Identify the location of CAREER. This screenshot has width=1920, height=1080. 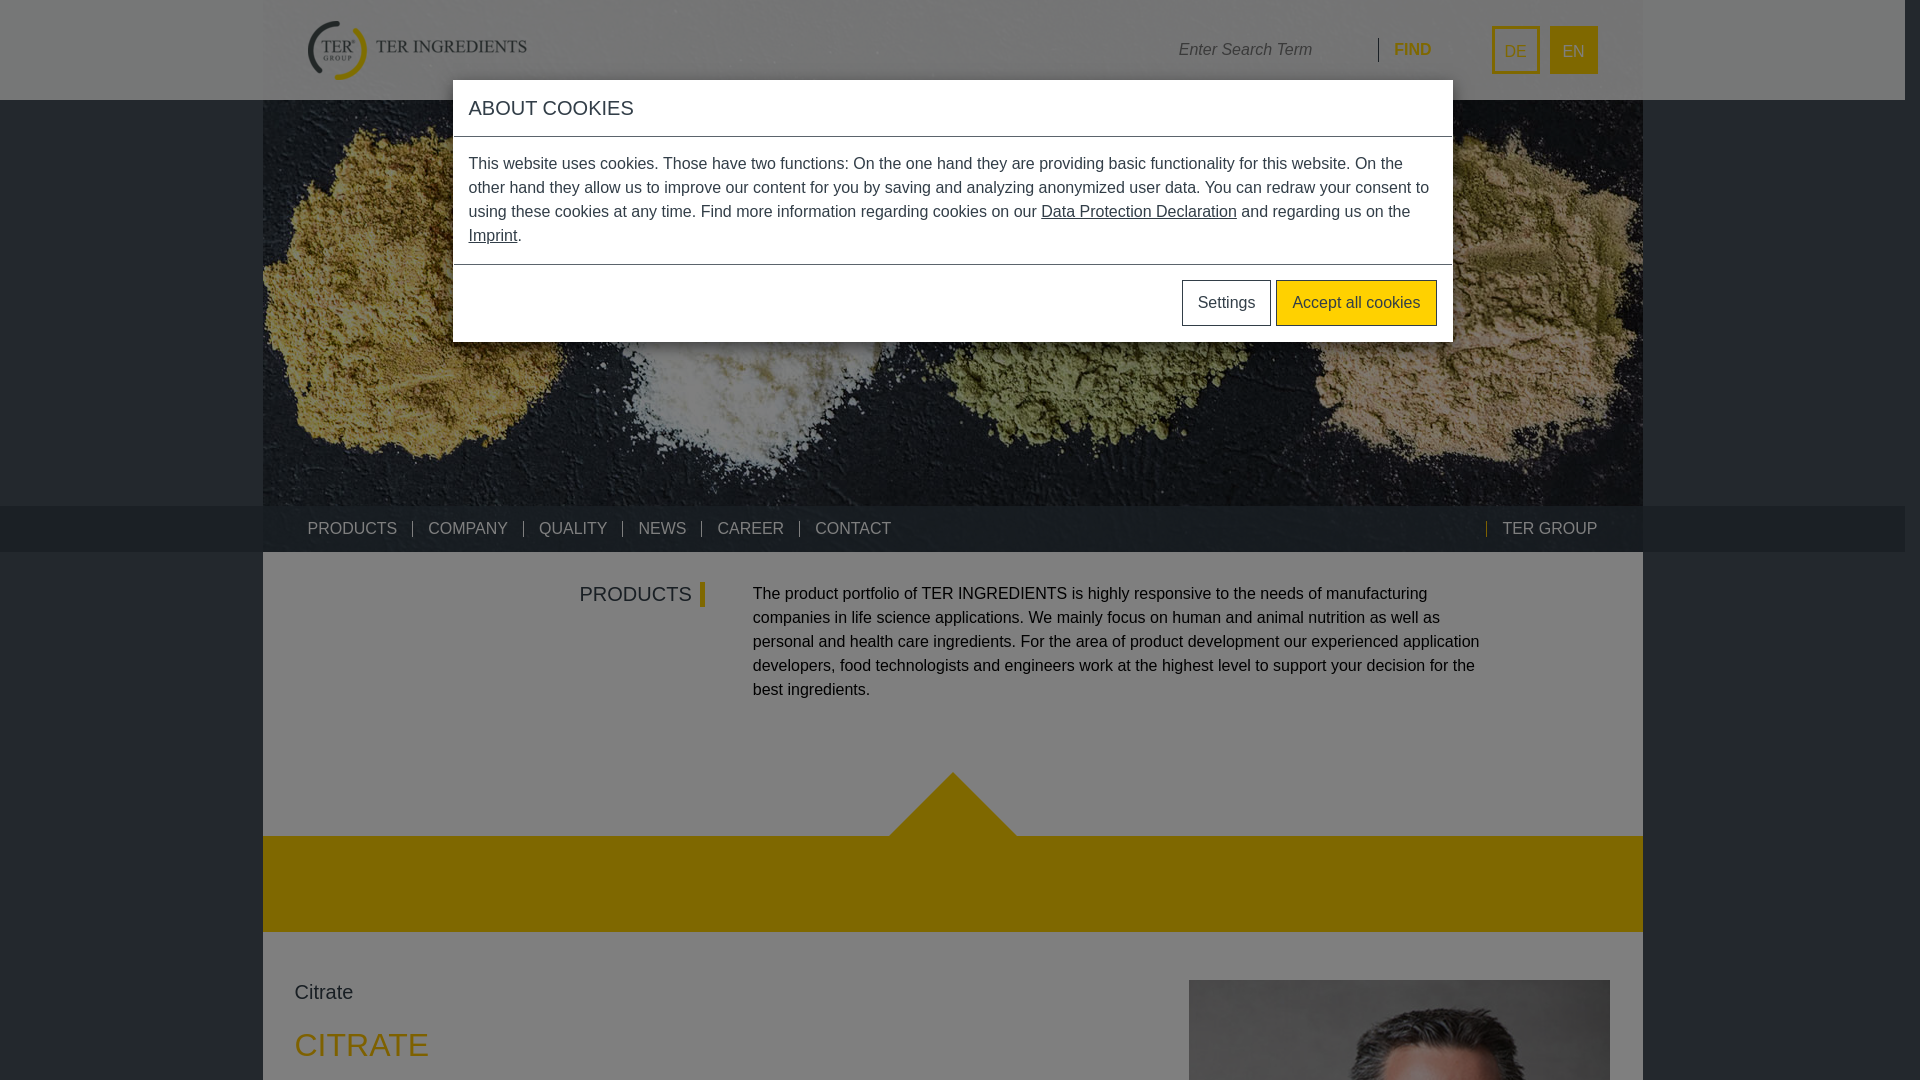
(750, 528).